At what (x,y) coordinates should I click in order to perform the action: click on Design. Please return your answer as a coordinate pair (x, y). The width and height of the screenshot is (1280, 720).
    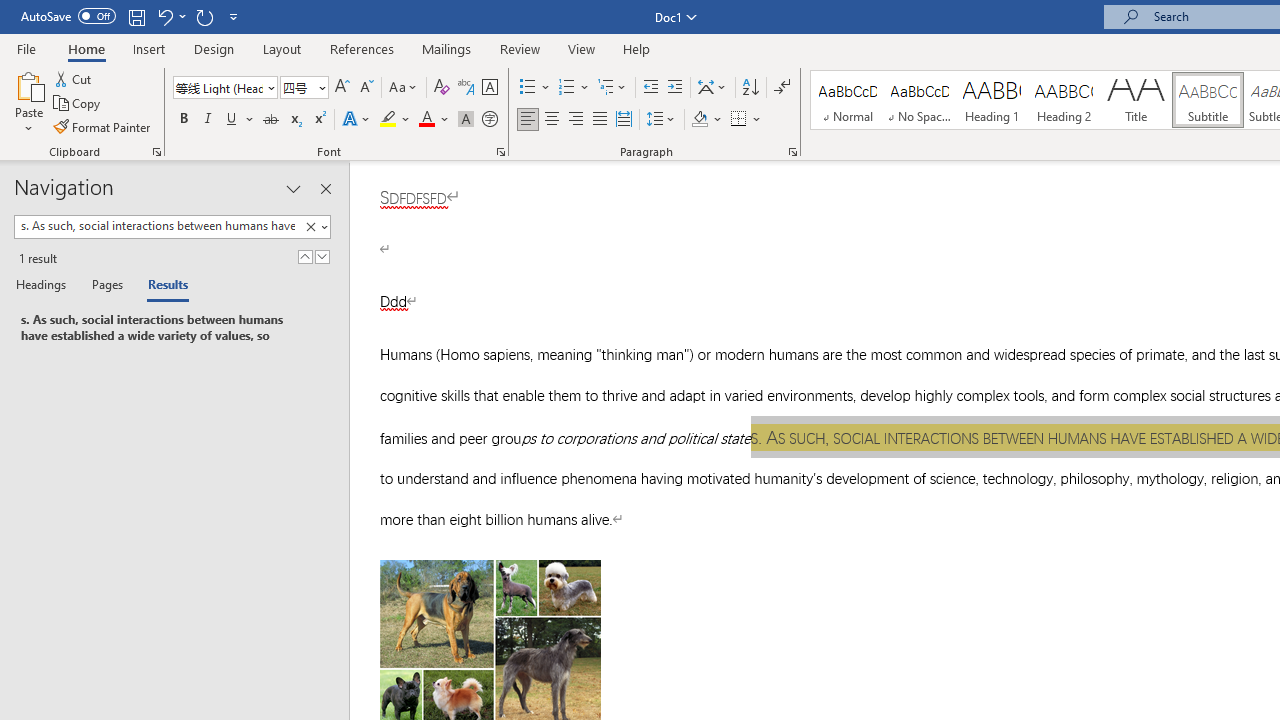
    Looking at the image, I should click on (214, 48).